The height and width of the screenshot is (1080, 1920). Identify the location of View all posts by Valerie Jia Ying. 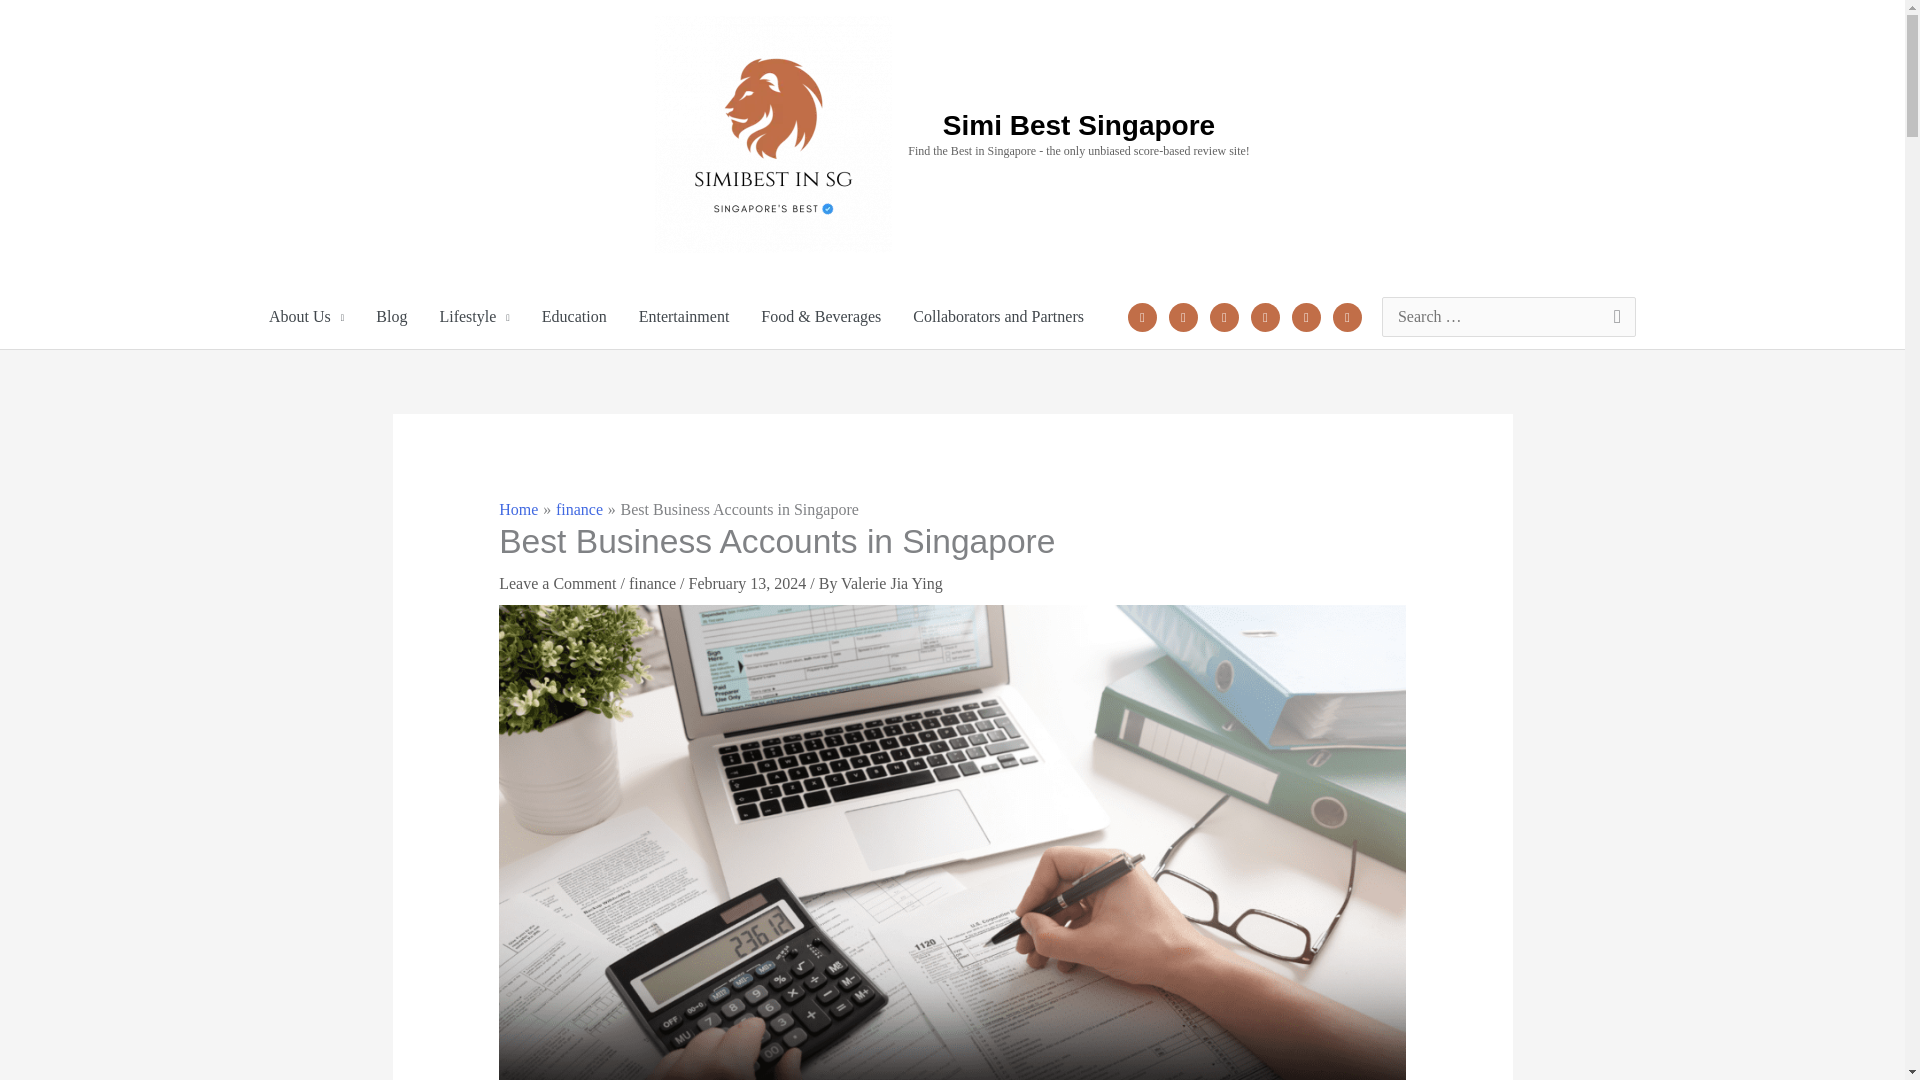
(891, 582).